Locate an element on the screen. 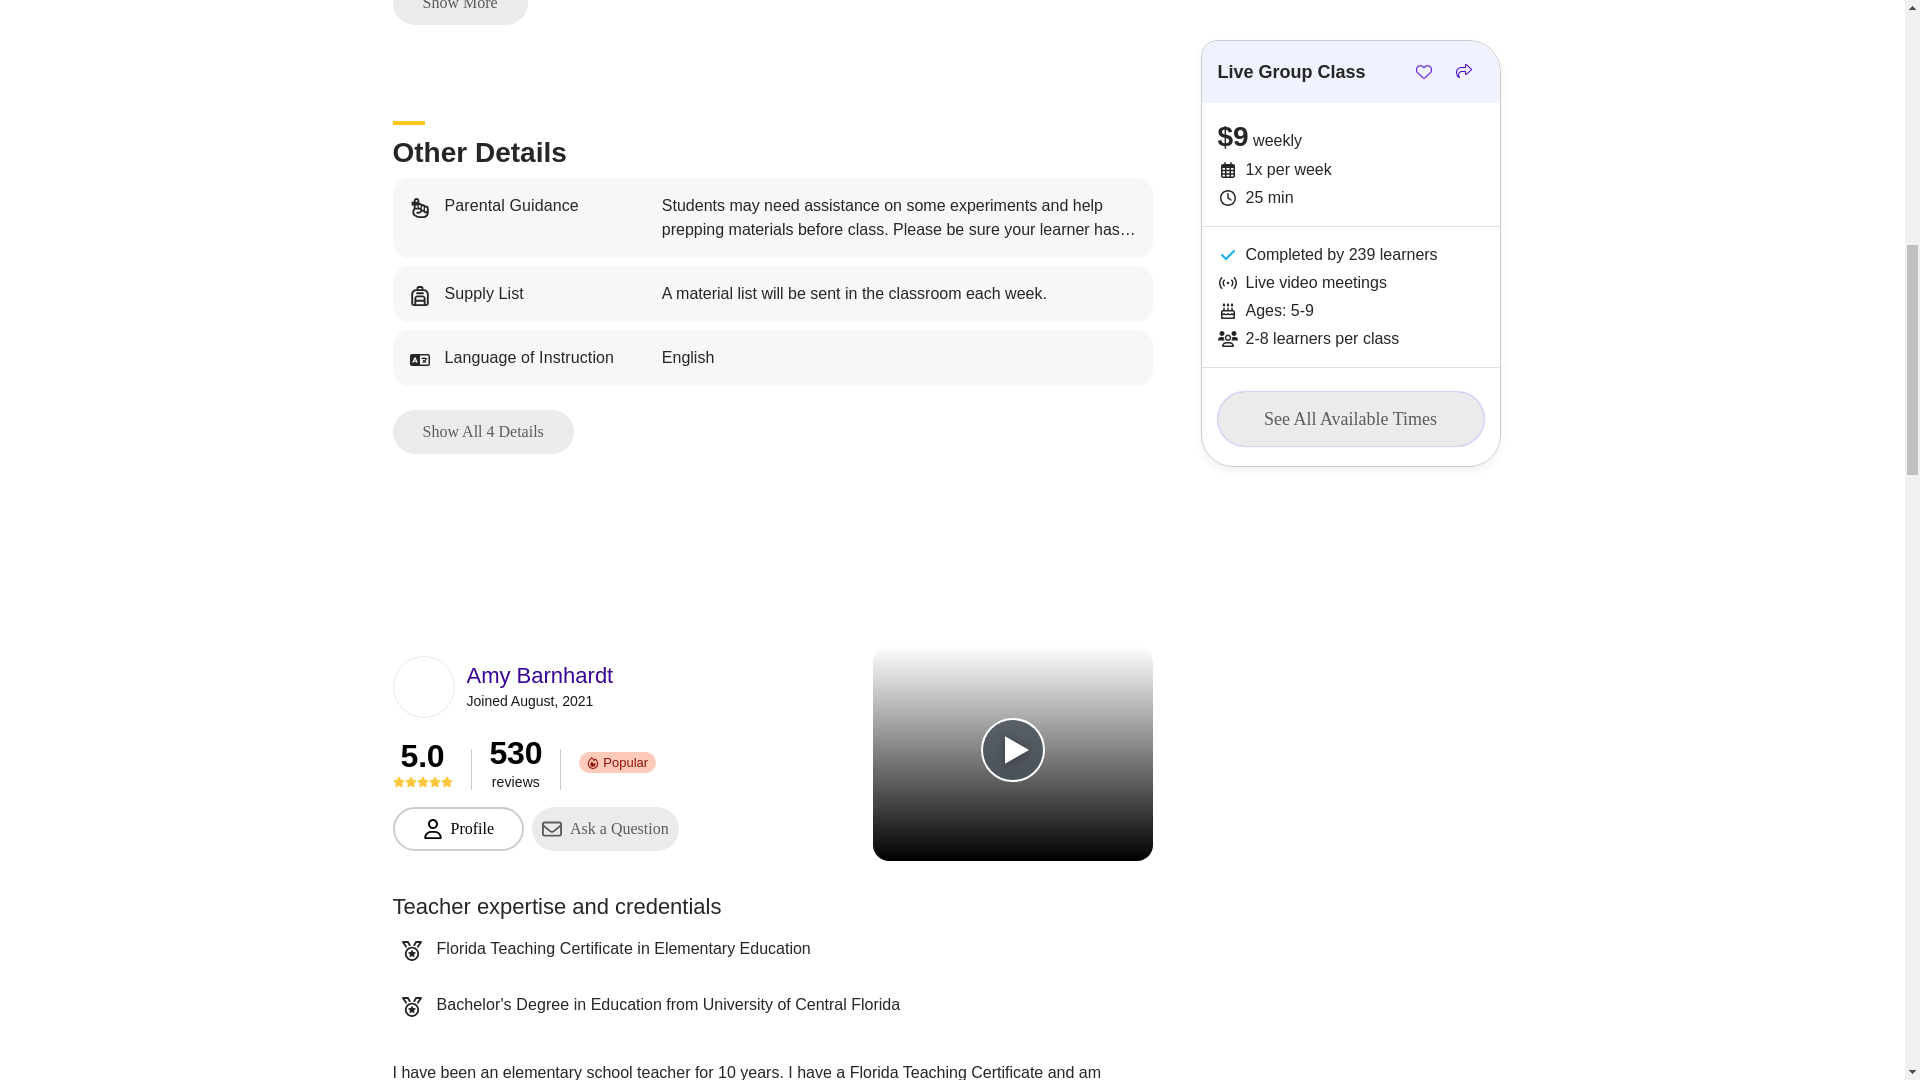  Ask a Question is located at coordinates (605, 828).